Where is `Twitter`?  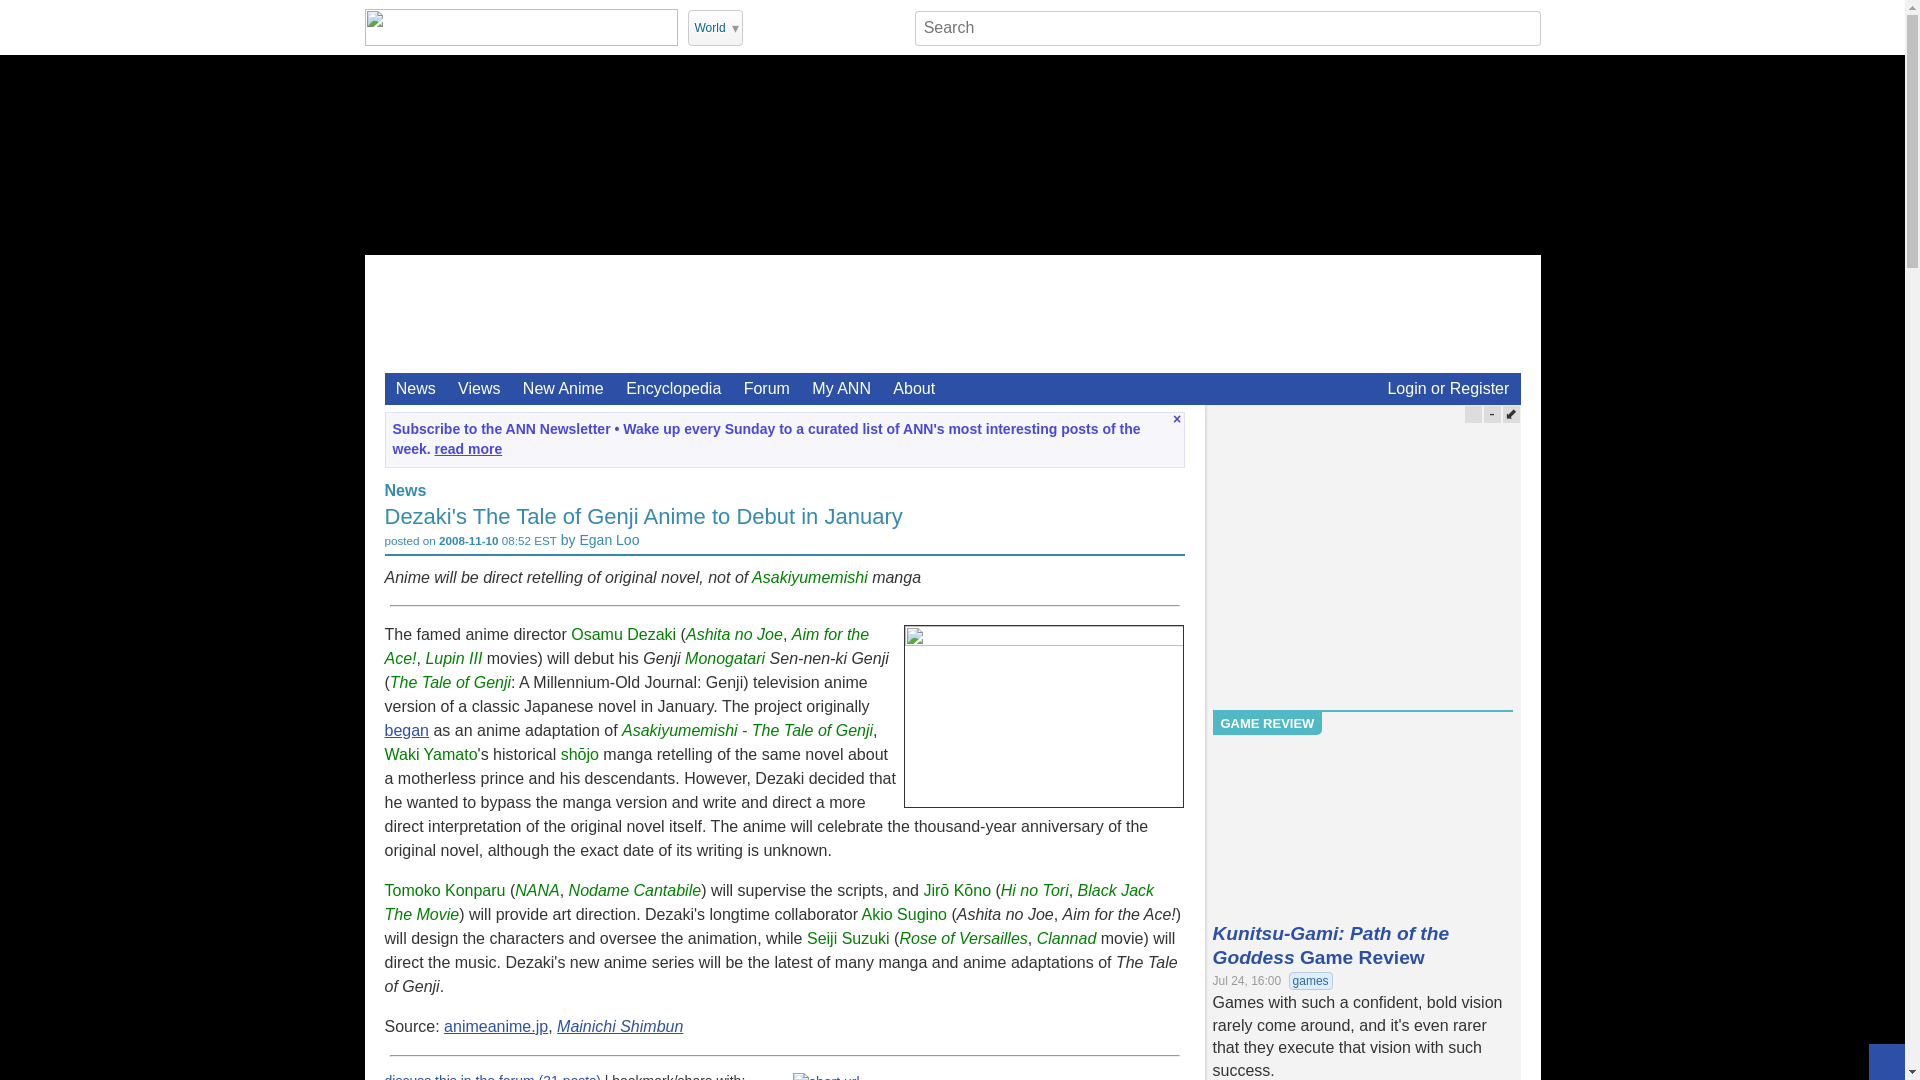
Twitter is located at coordinates (762, 26).